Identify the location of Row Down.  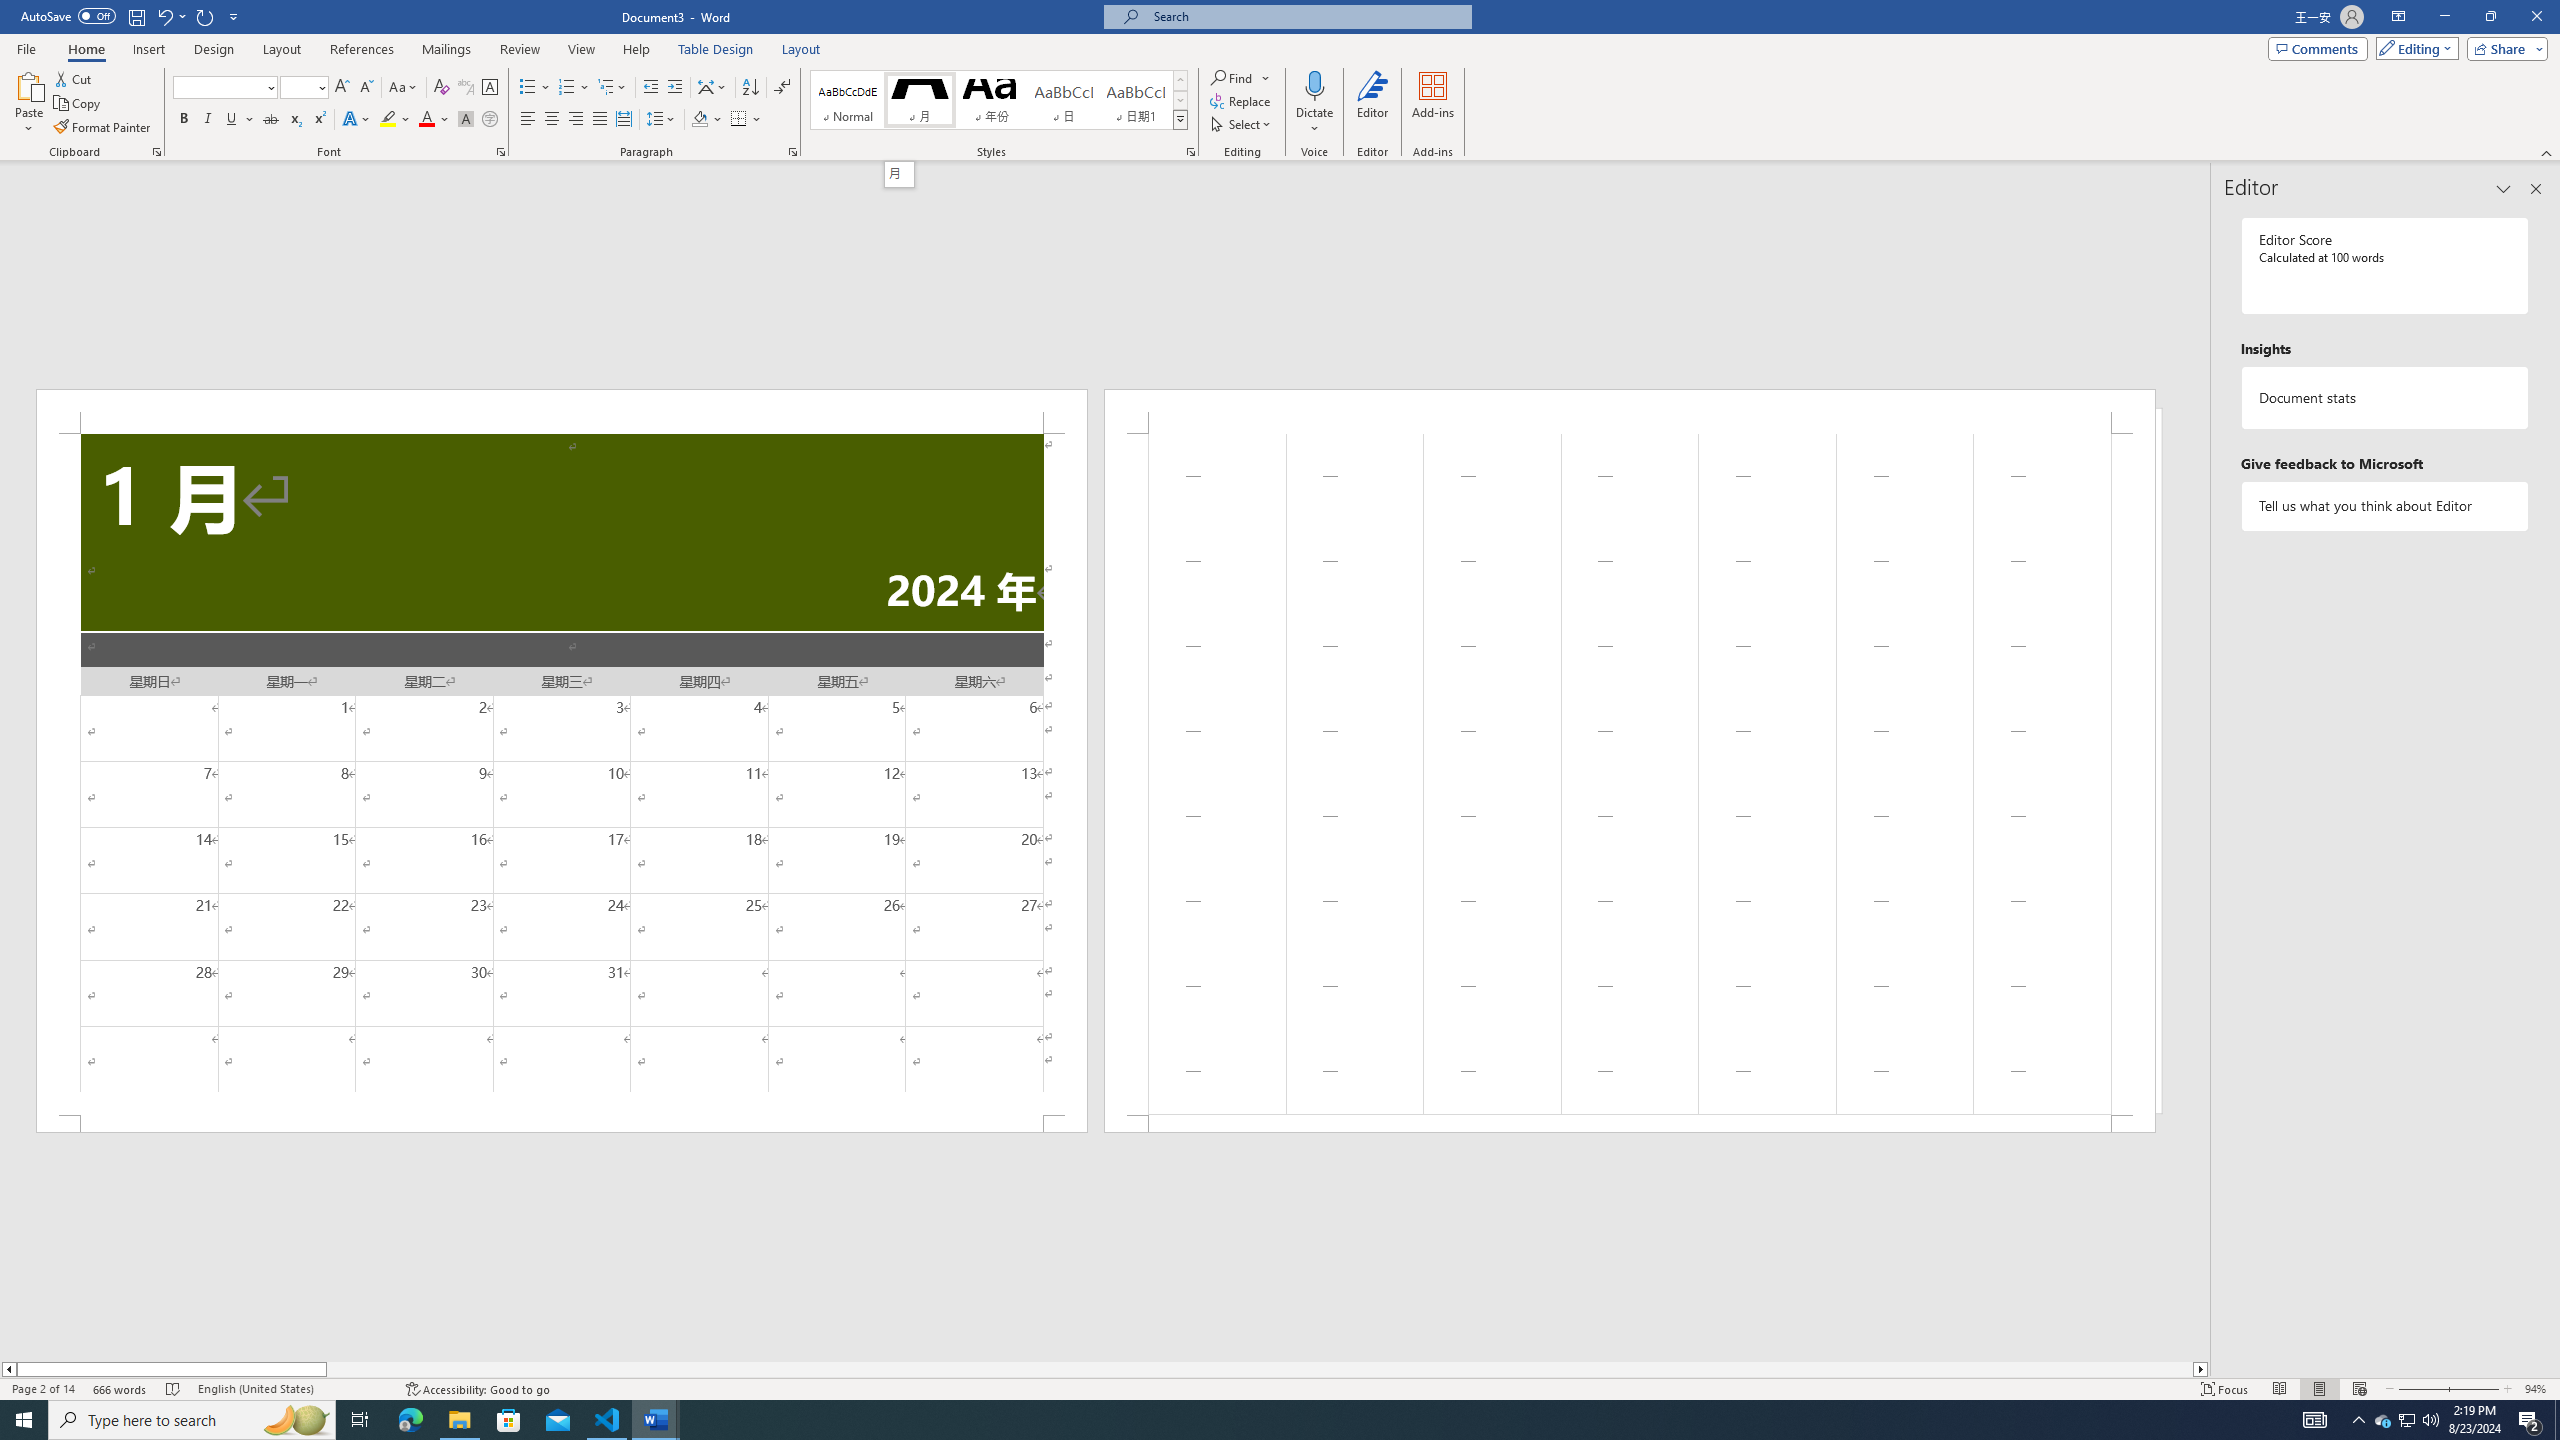
(1180, 100).